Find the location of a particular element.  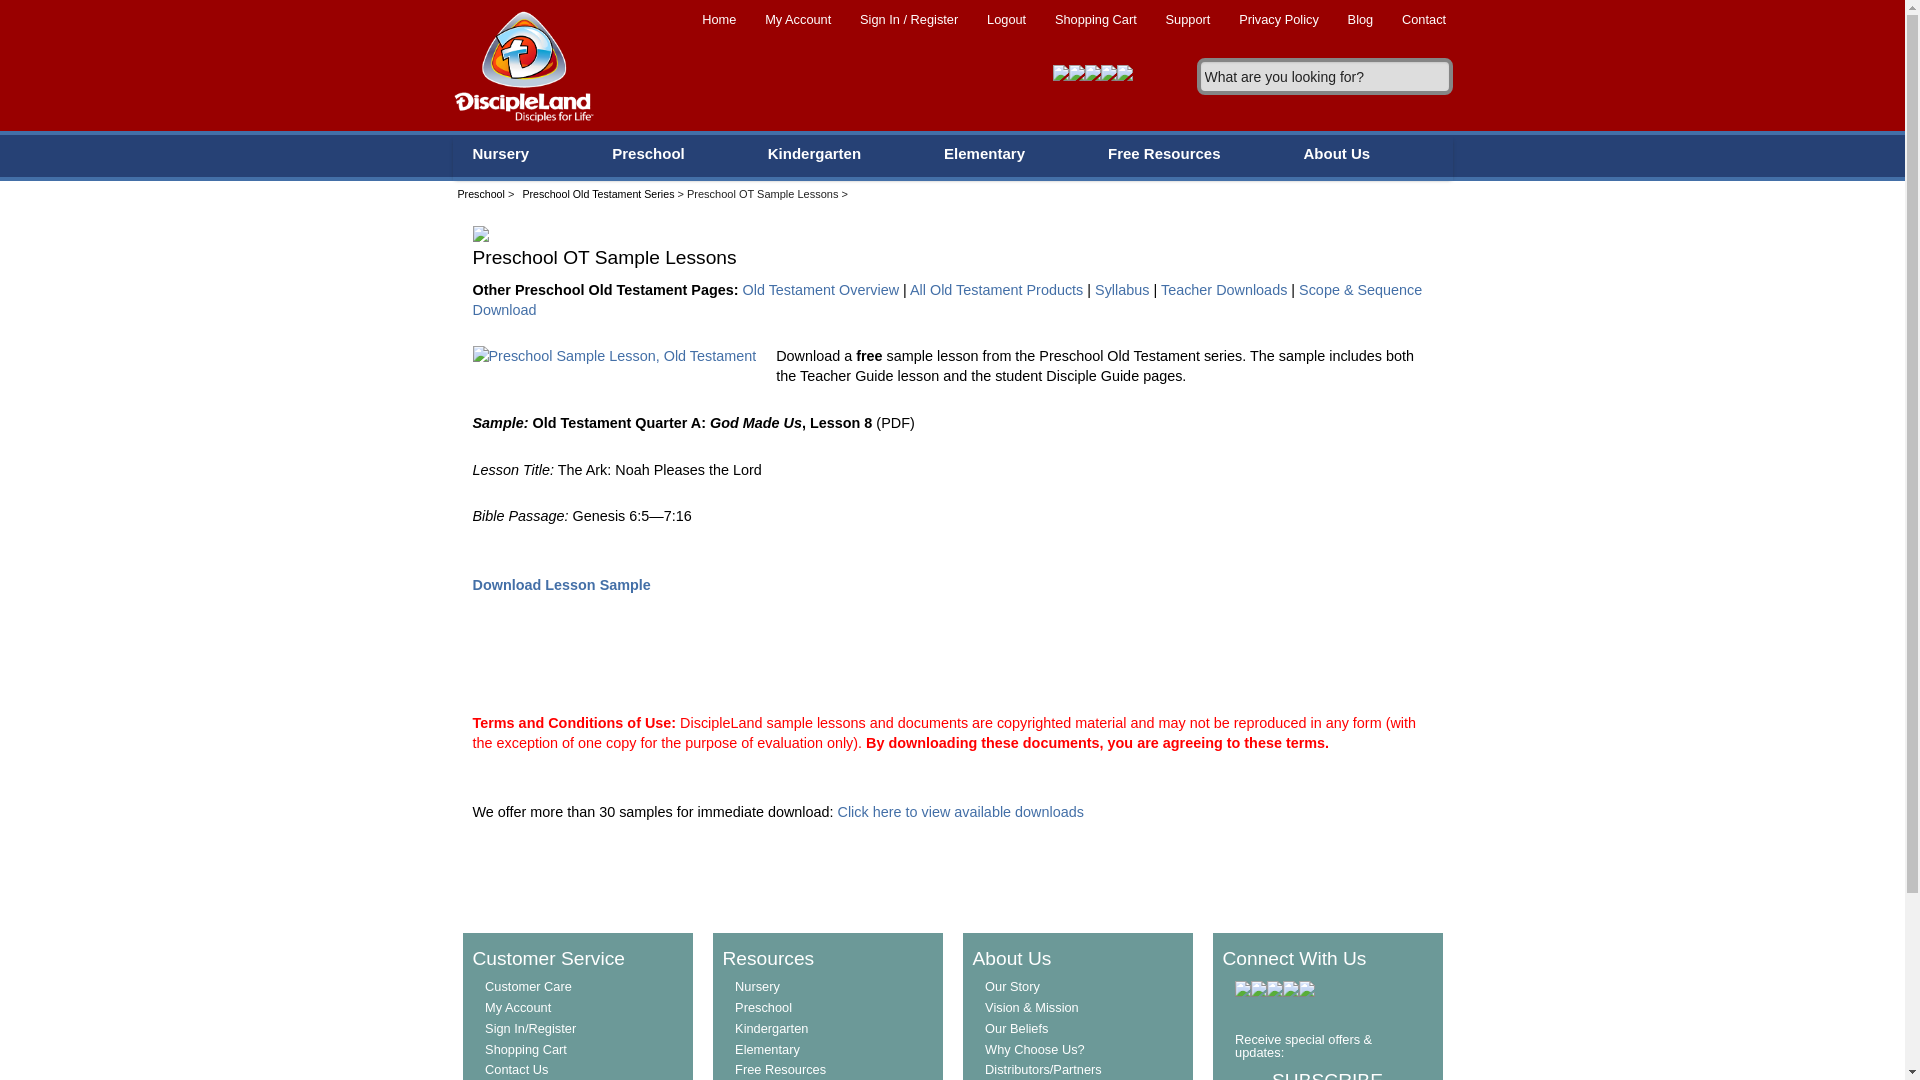

Logout is located at coordinates (1006, 19).